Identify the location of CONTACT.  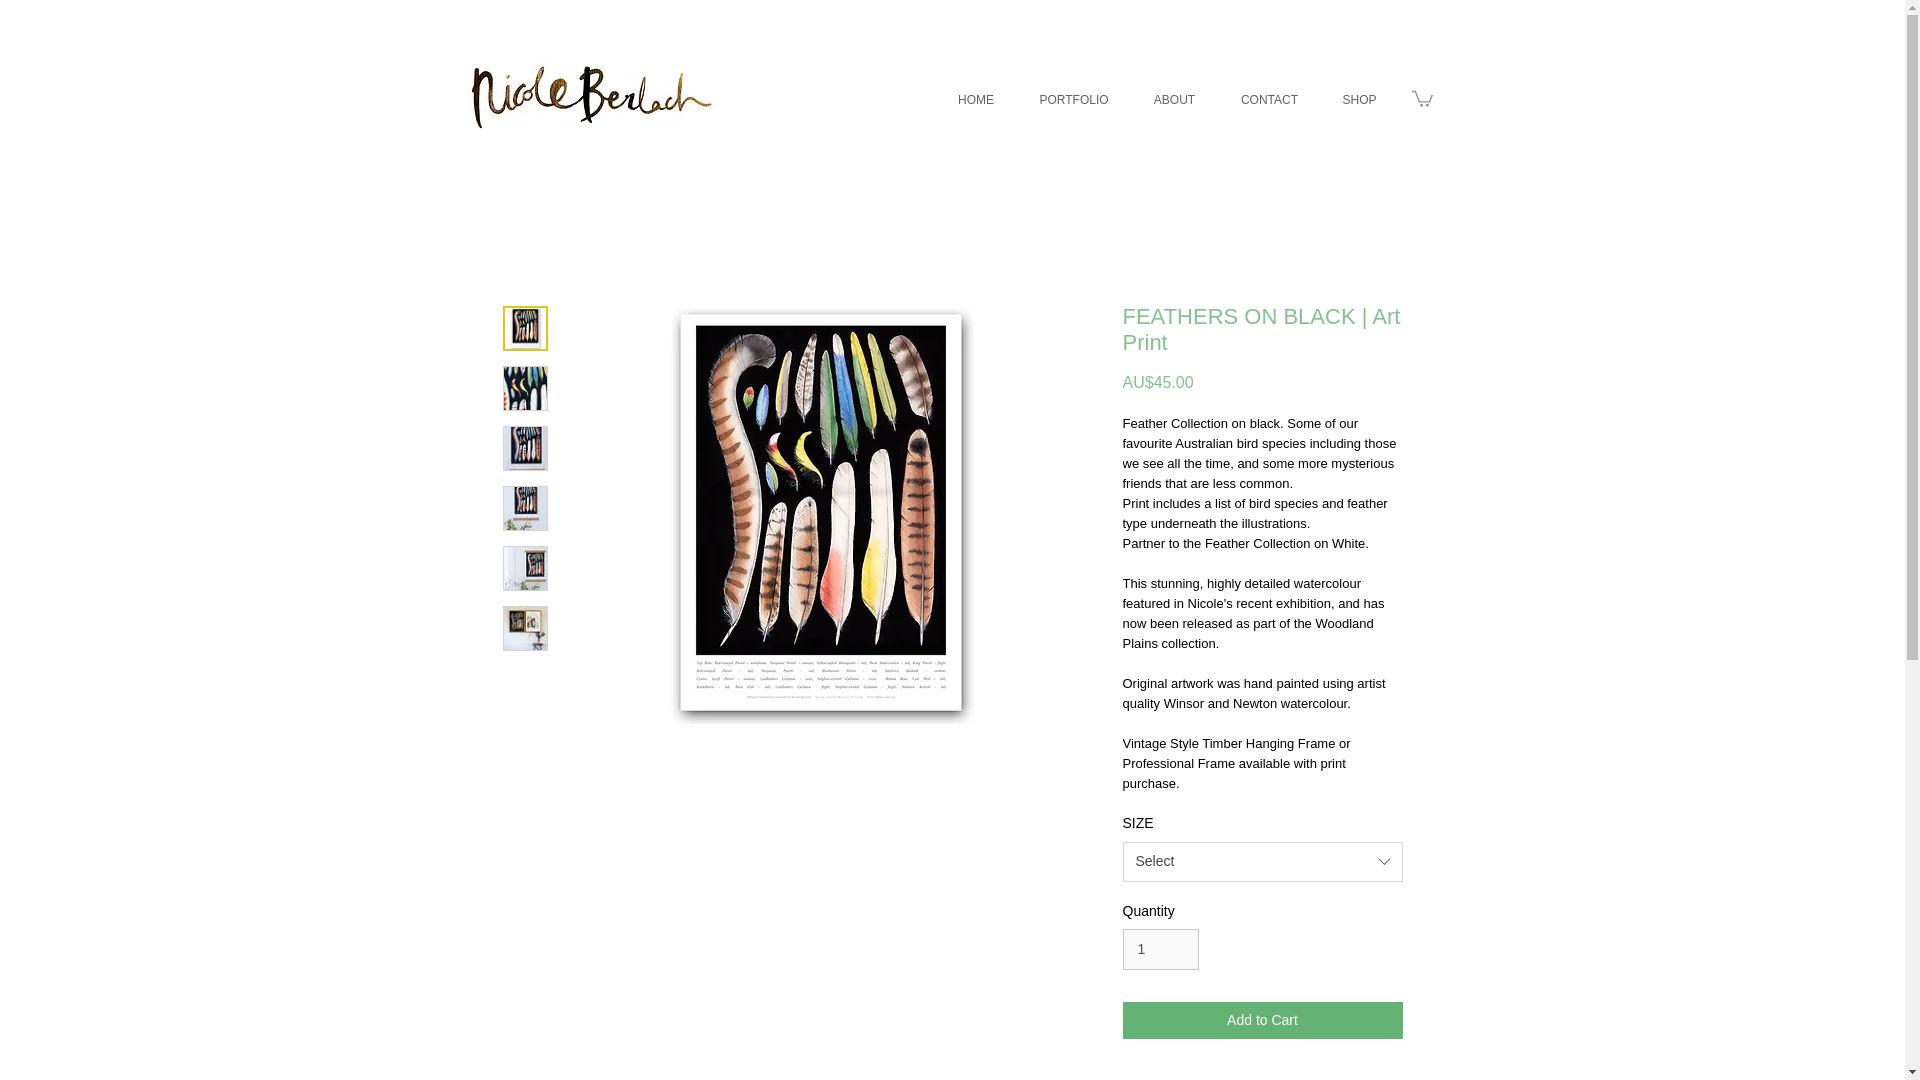
(1268, 99).